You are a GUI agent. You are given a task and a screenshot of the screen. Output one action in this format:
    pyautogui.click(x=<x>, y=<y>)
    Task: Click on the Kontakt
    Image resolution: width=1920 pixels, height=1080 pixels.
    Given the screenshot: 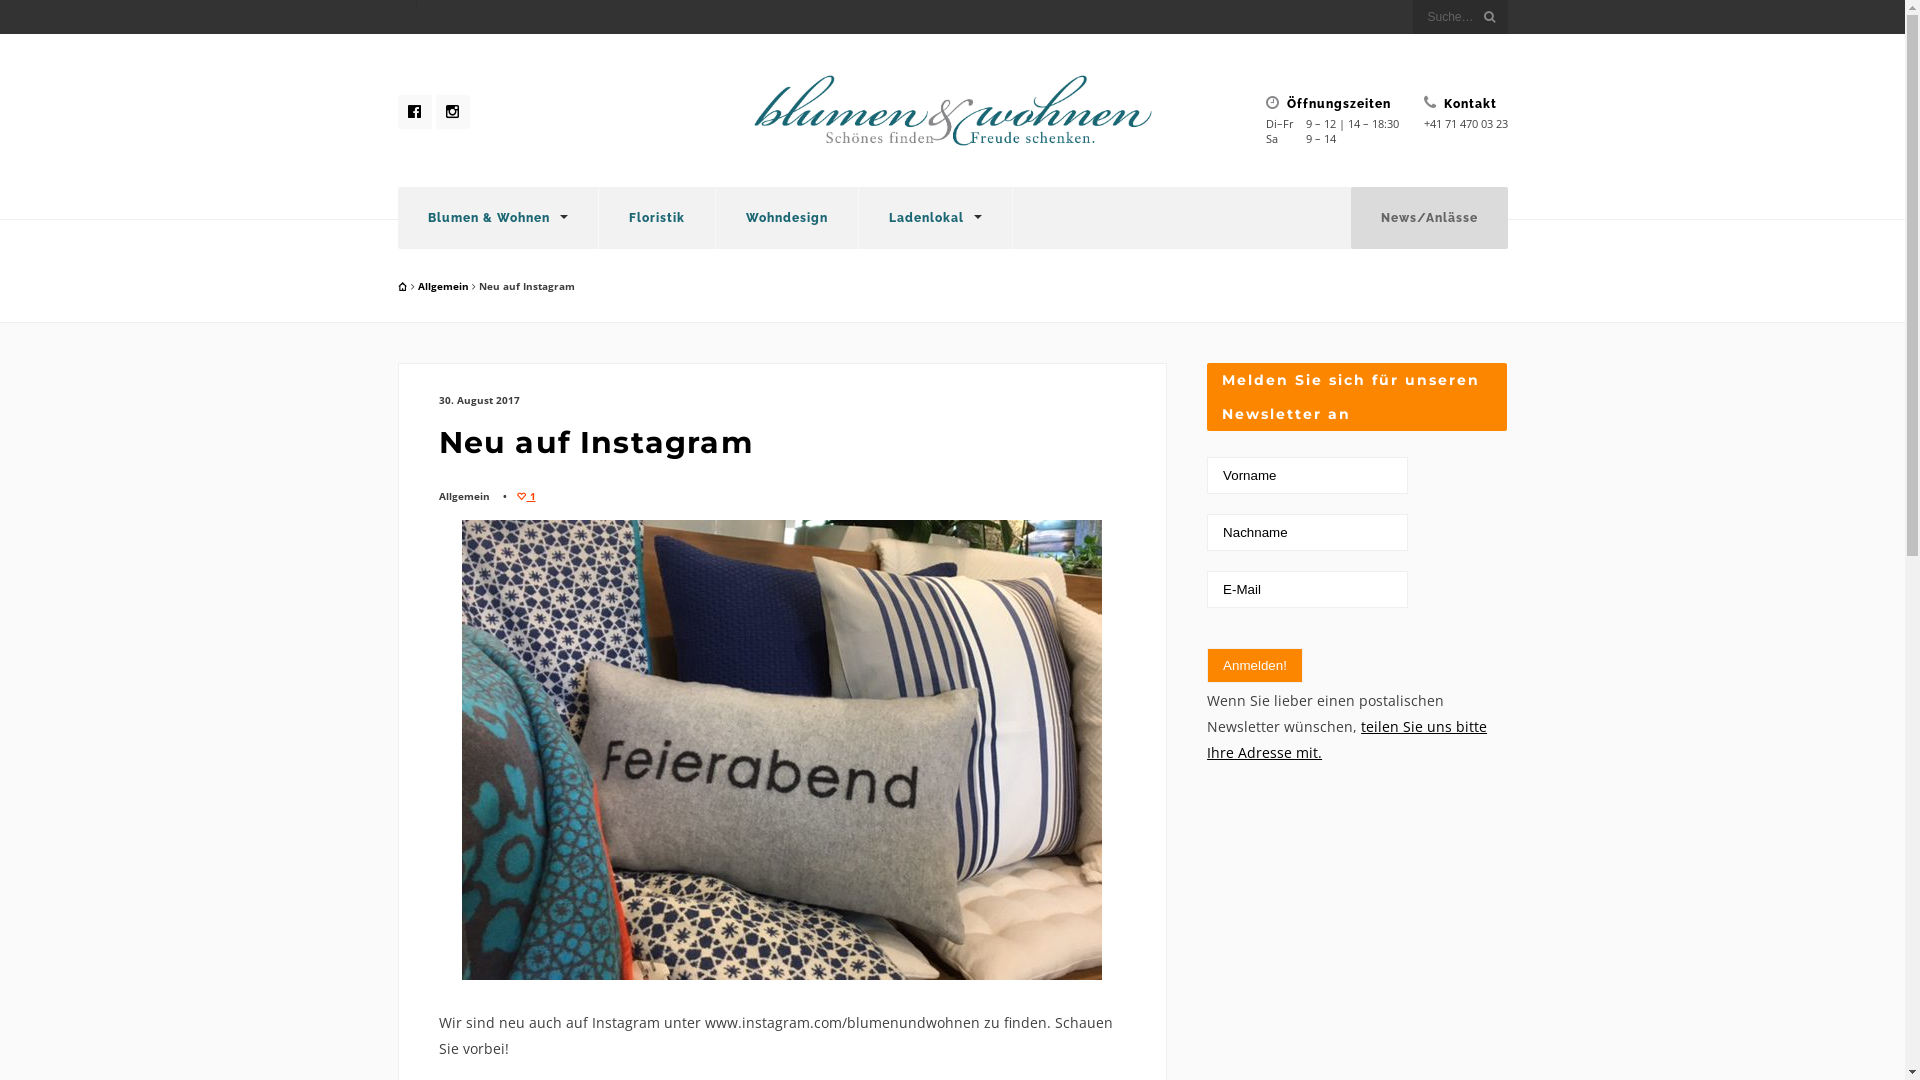 What is the action you would take?
    pyautogui.click(x=1466, y=103)
    